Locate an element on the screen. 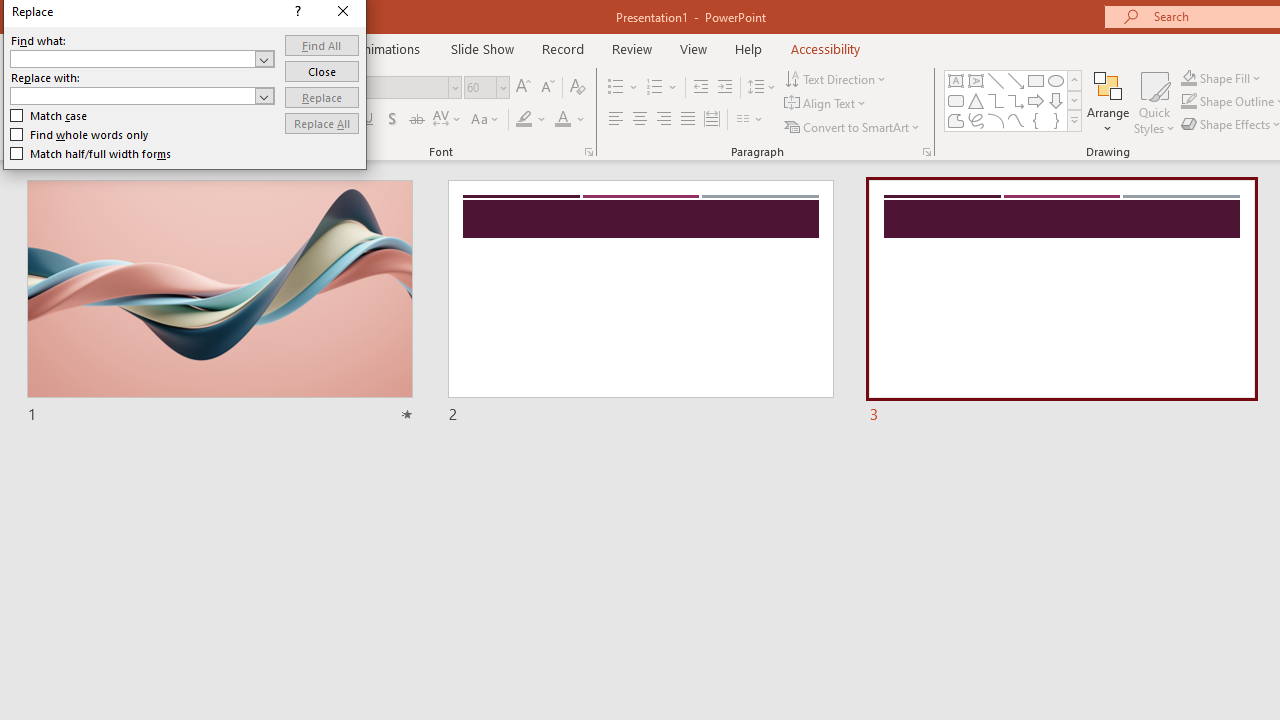 This screenshot has width=1280, height=720. Match half/full width forms is located at coordinates (91, 154).